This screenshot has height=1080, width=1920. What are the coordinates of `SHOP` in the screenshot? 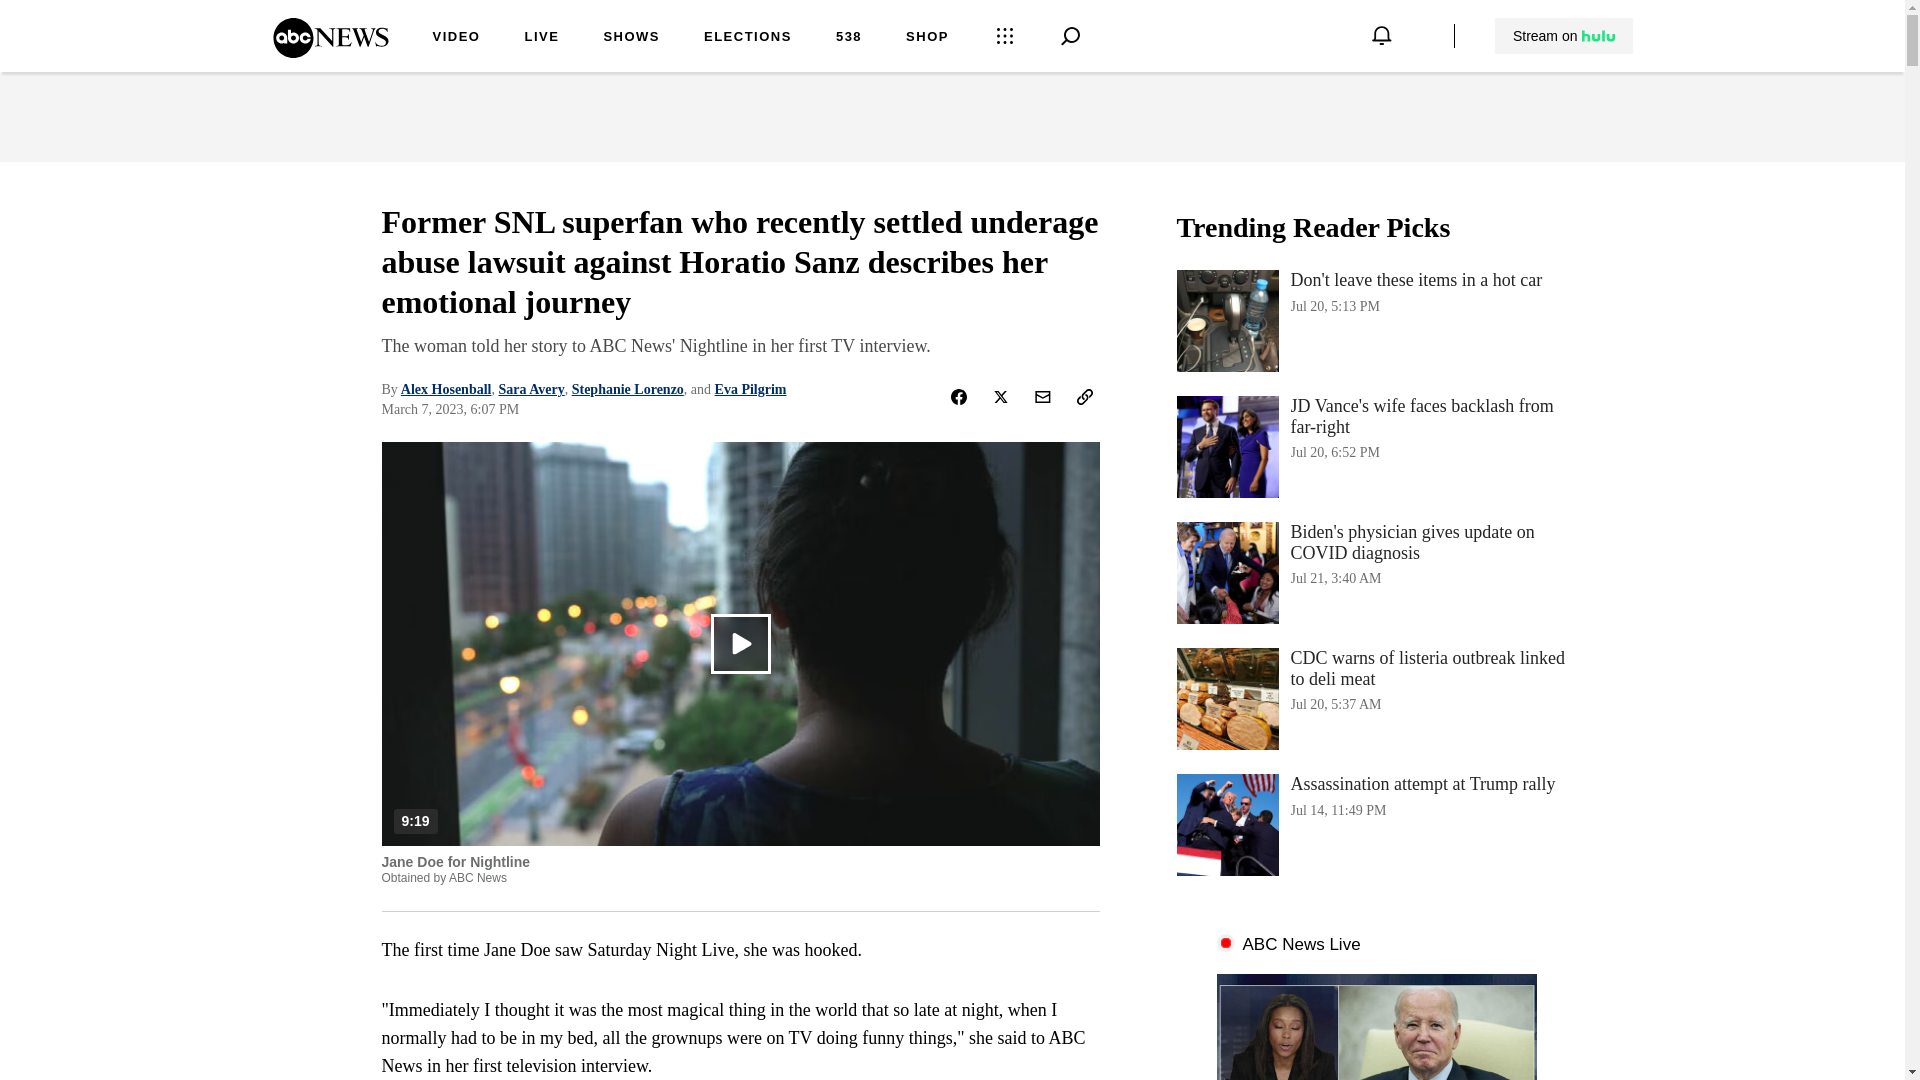 It's located at (927, 38).